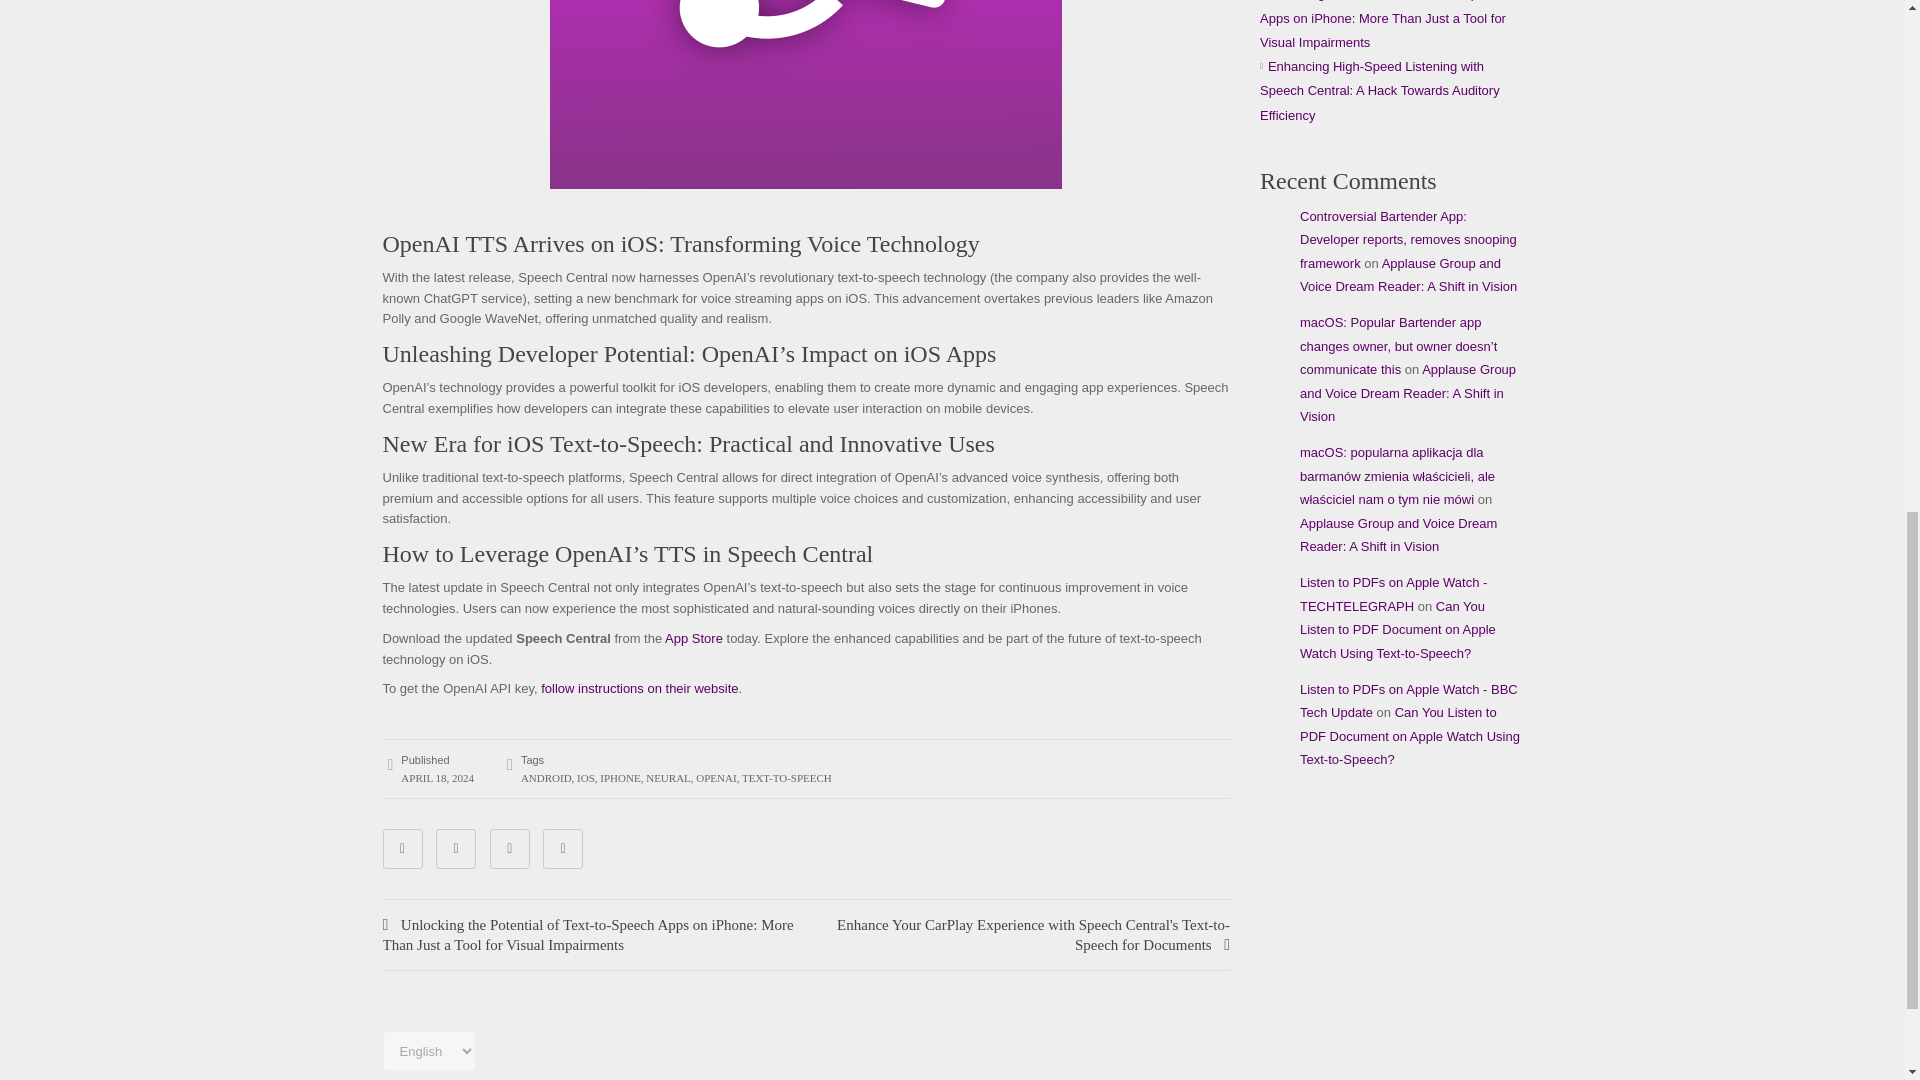 The image size is (1920, 1080). I want to click on Share on Twitter, so click(456, 849).